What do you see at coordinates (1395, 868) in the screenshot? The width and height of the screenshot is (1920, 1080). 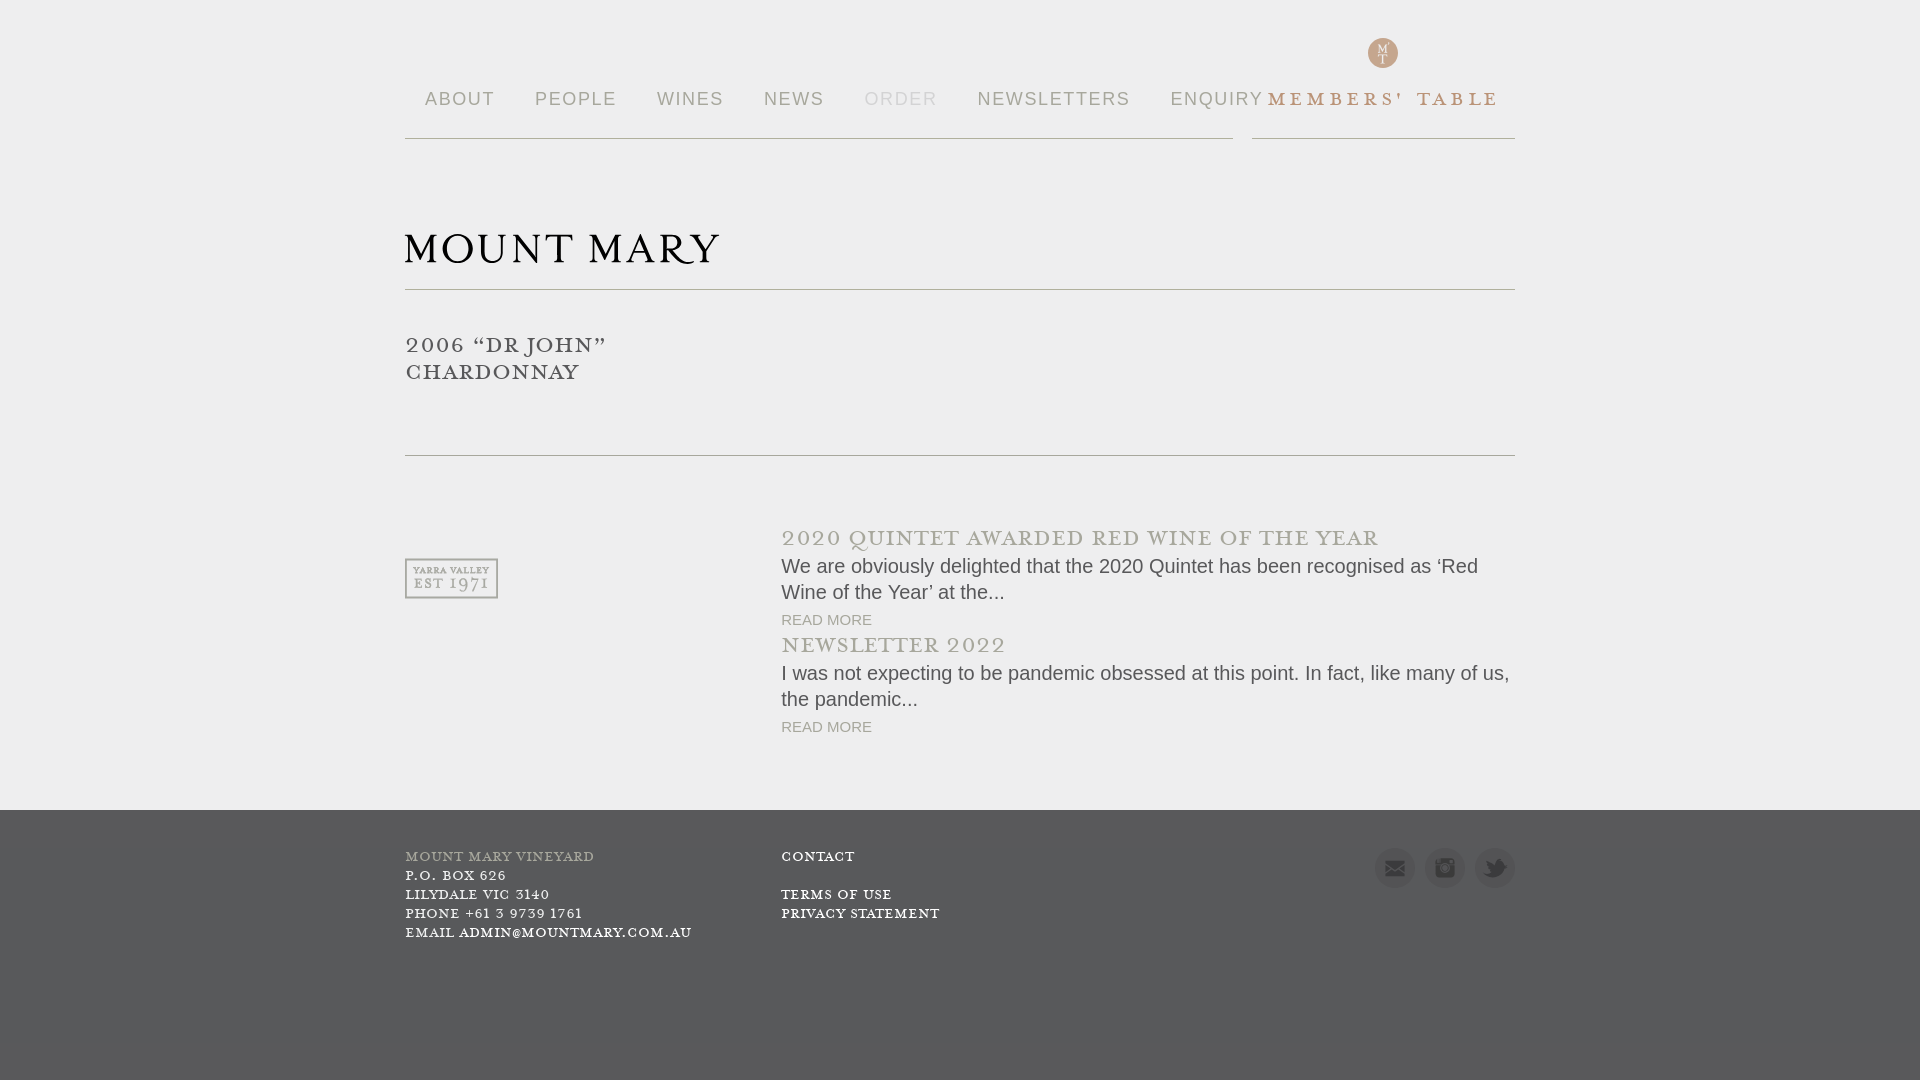 I see `MAIL` at bounding box center [1395, 868].